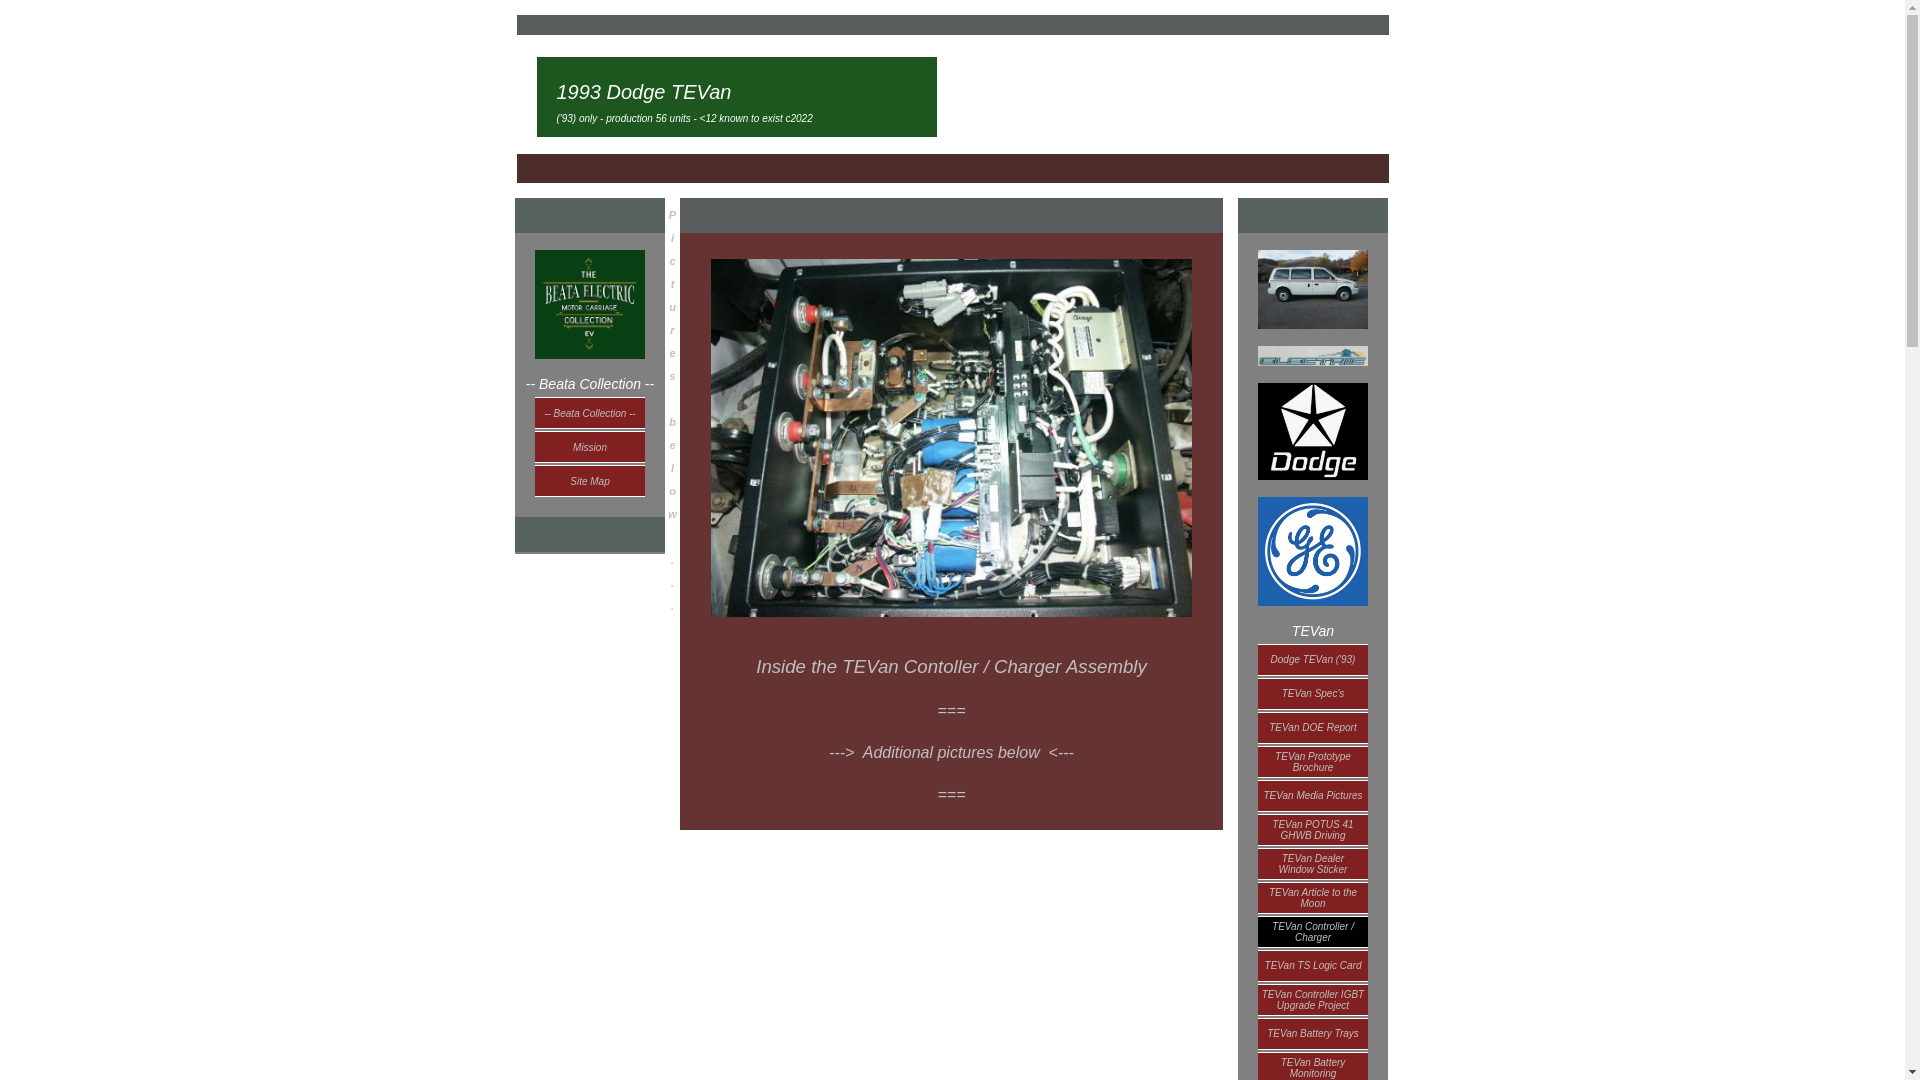  Describe the element at coordinates (1312, 964) in the screenshot. I see `TEVan Media Pictures` at that location.